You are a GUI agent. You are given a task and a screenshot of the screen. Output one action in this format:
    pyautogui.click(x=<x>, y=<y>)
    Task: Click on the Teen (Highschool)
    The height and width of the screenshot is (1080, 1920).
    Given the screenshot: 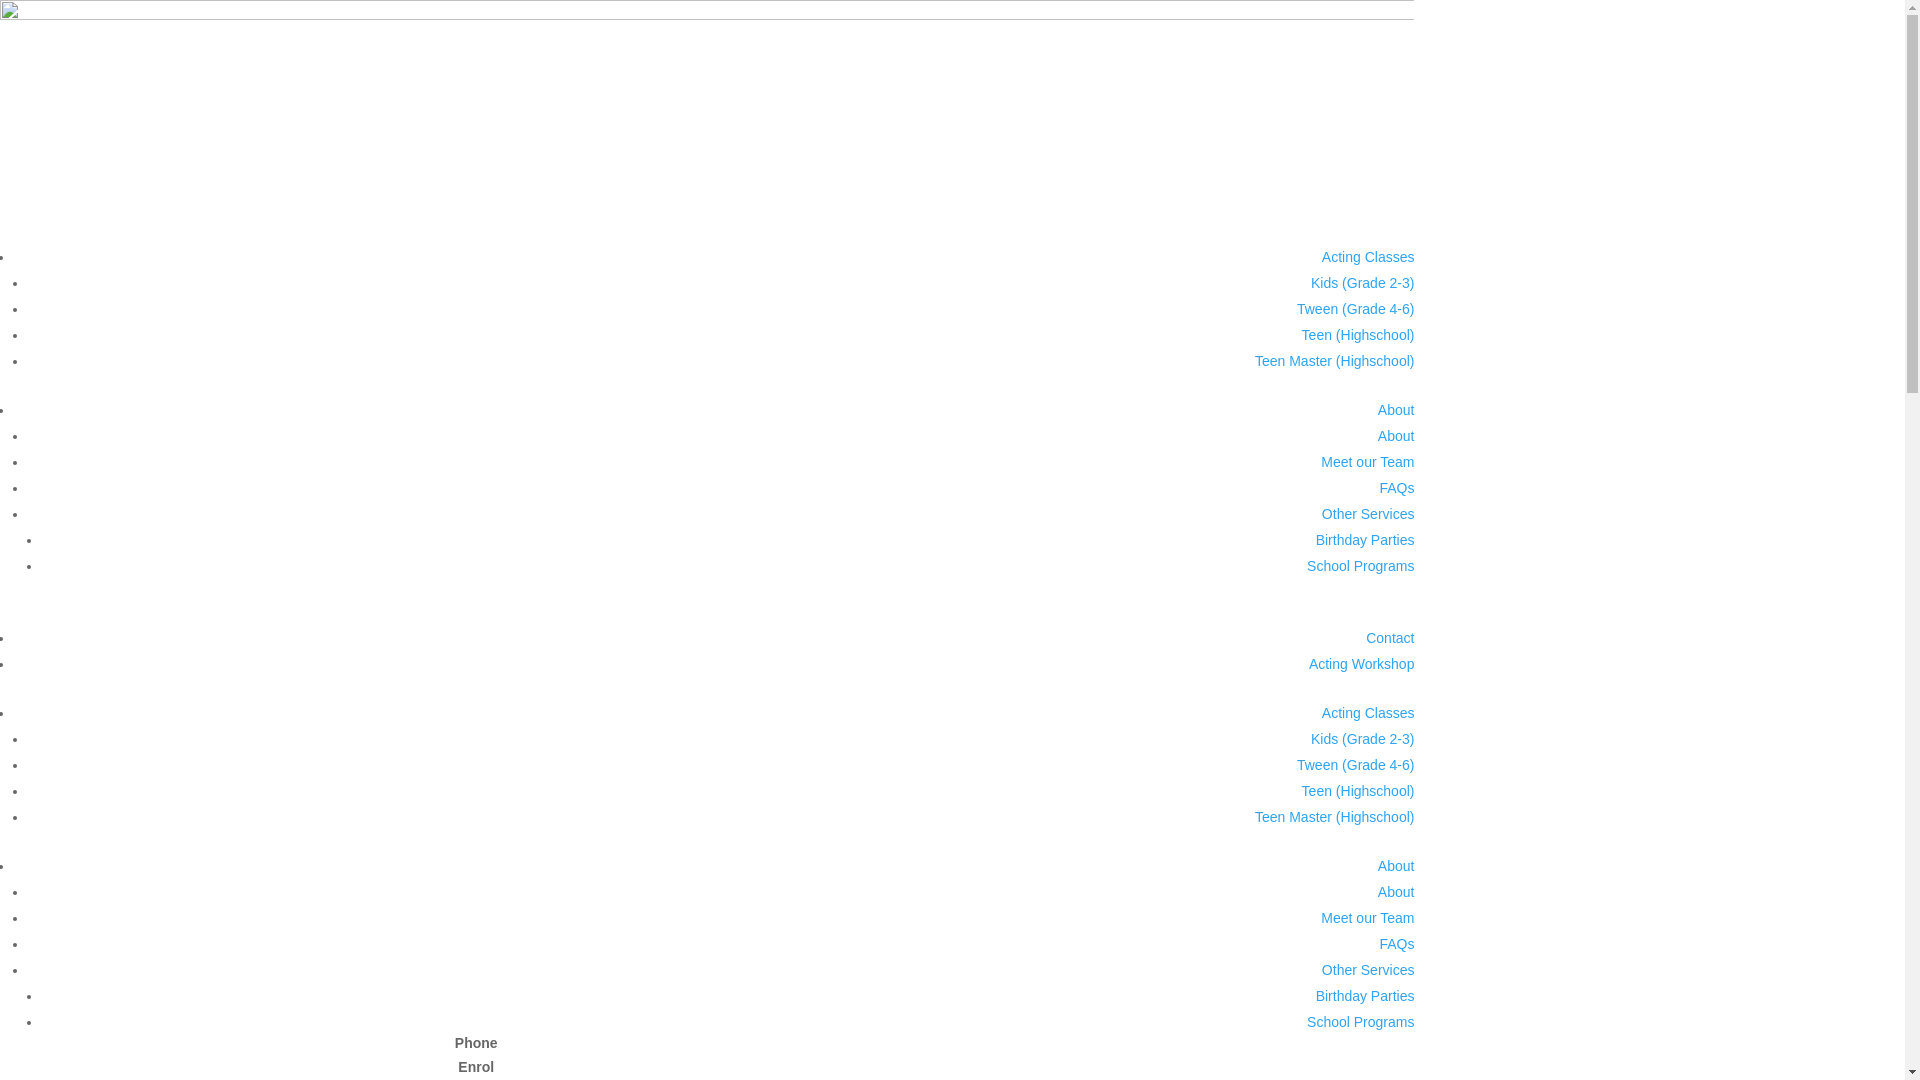 What is the action you would take?
    pyautogui.click(x=1358, y=335)
    